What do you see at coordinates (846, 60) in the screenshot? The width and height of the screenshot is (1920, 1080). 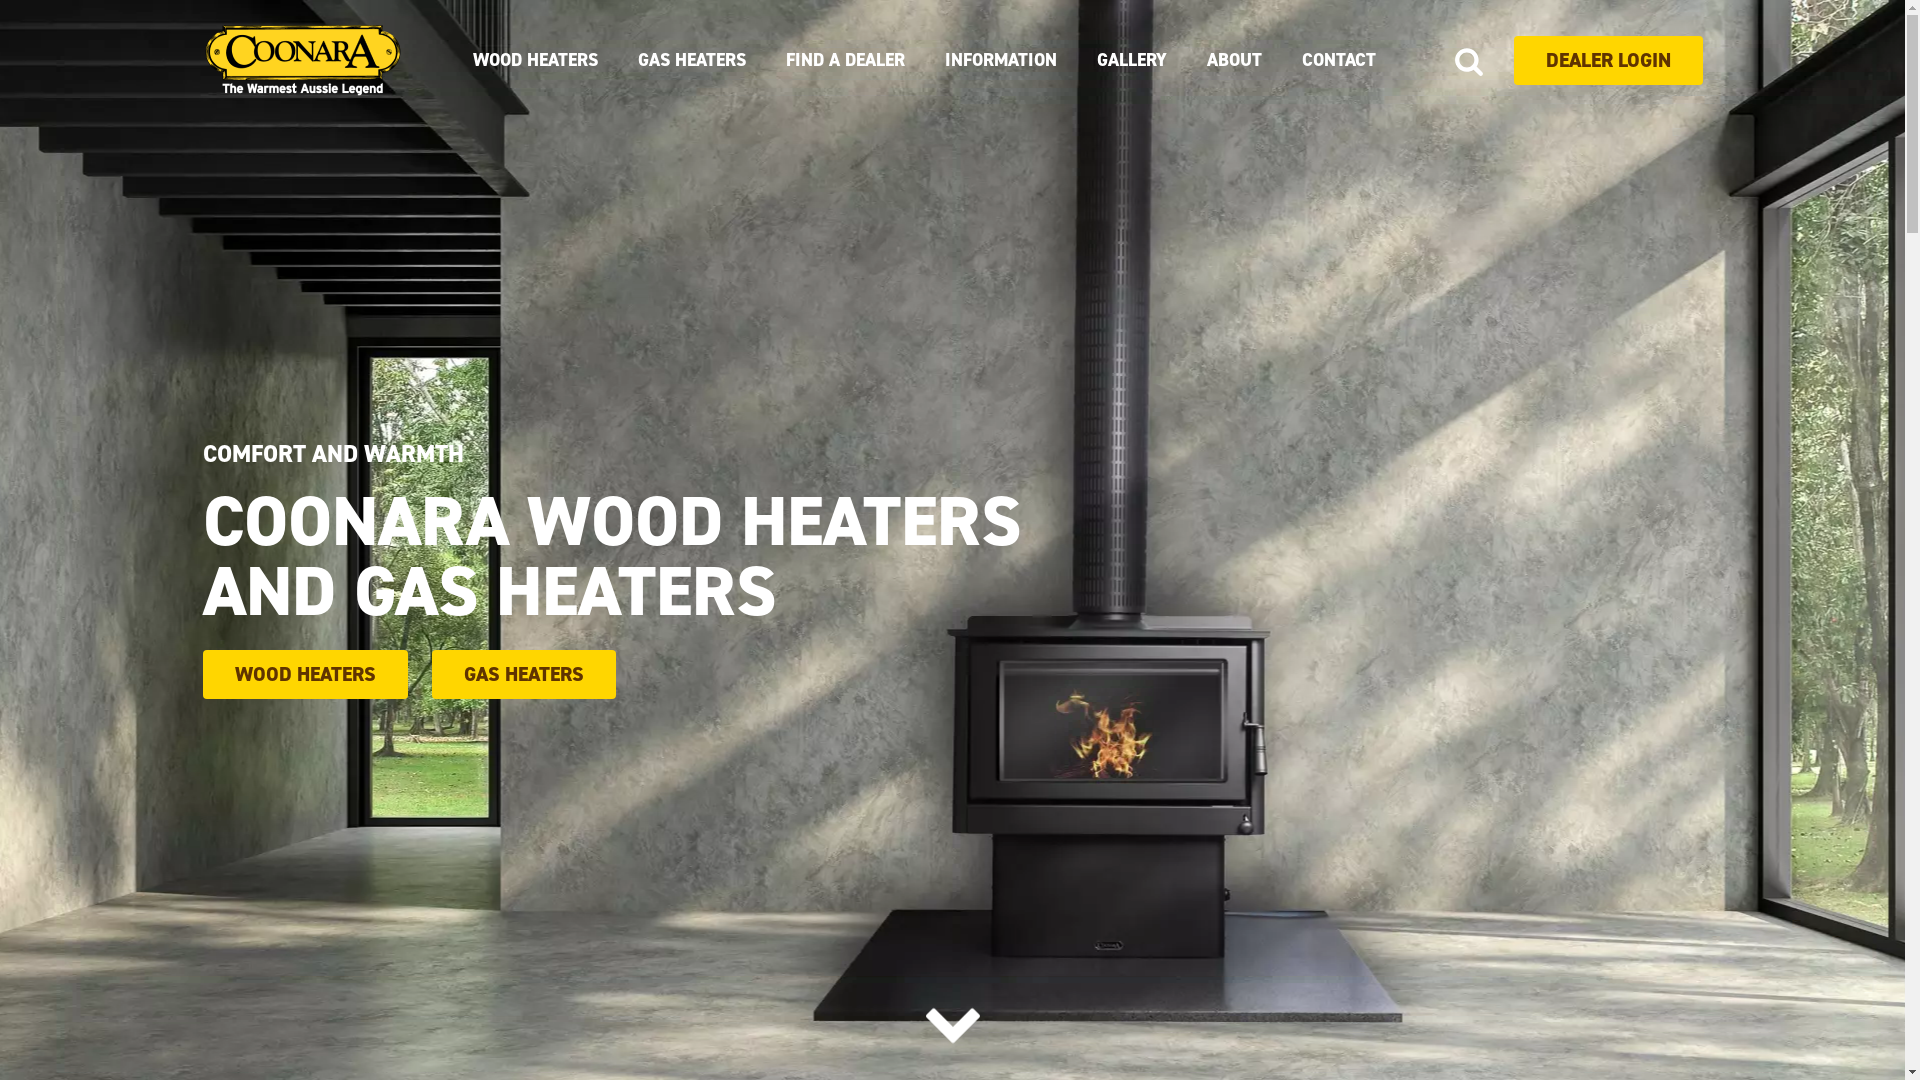 I see `FIND A DEALER` at bounding box center [846, 60].